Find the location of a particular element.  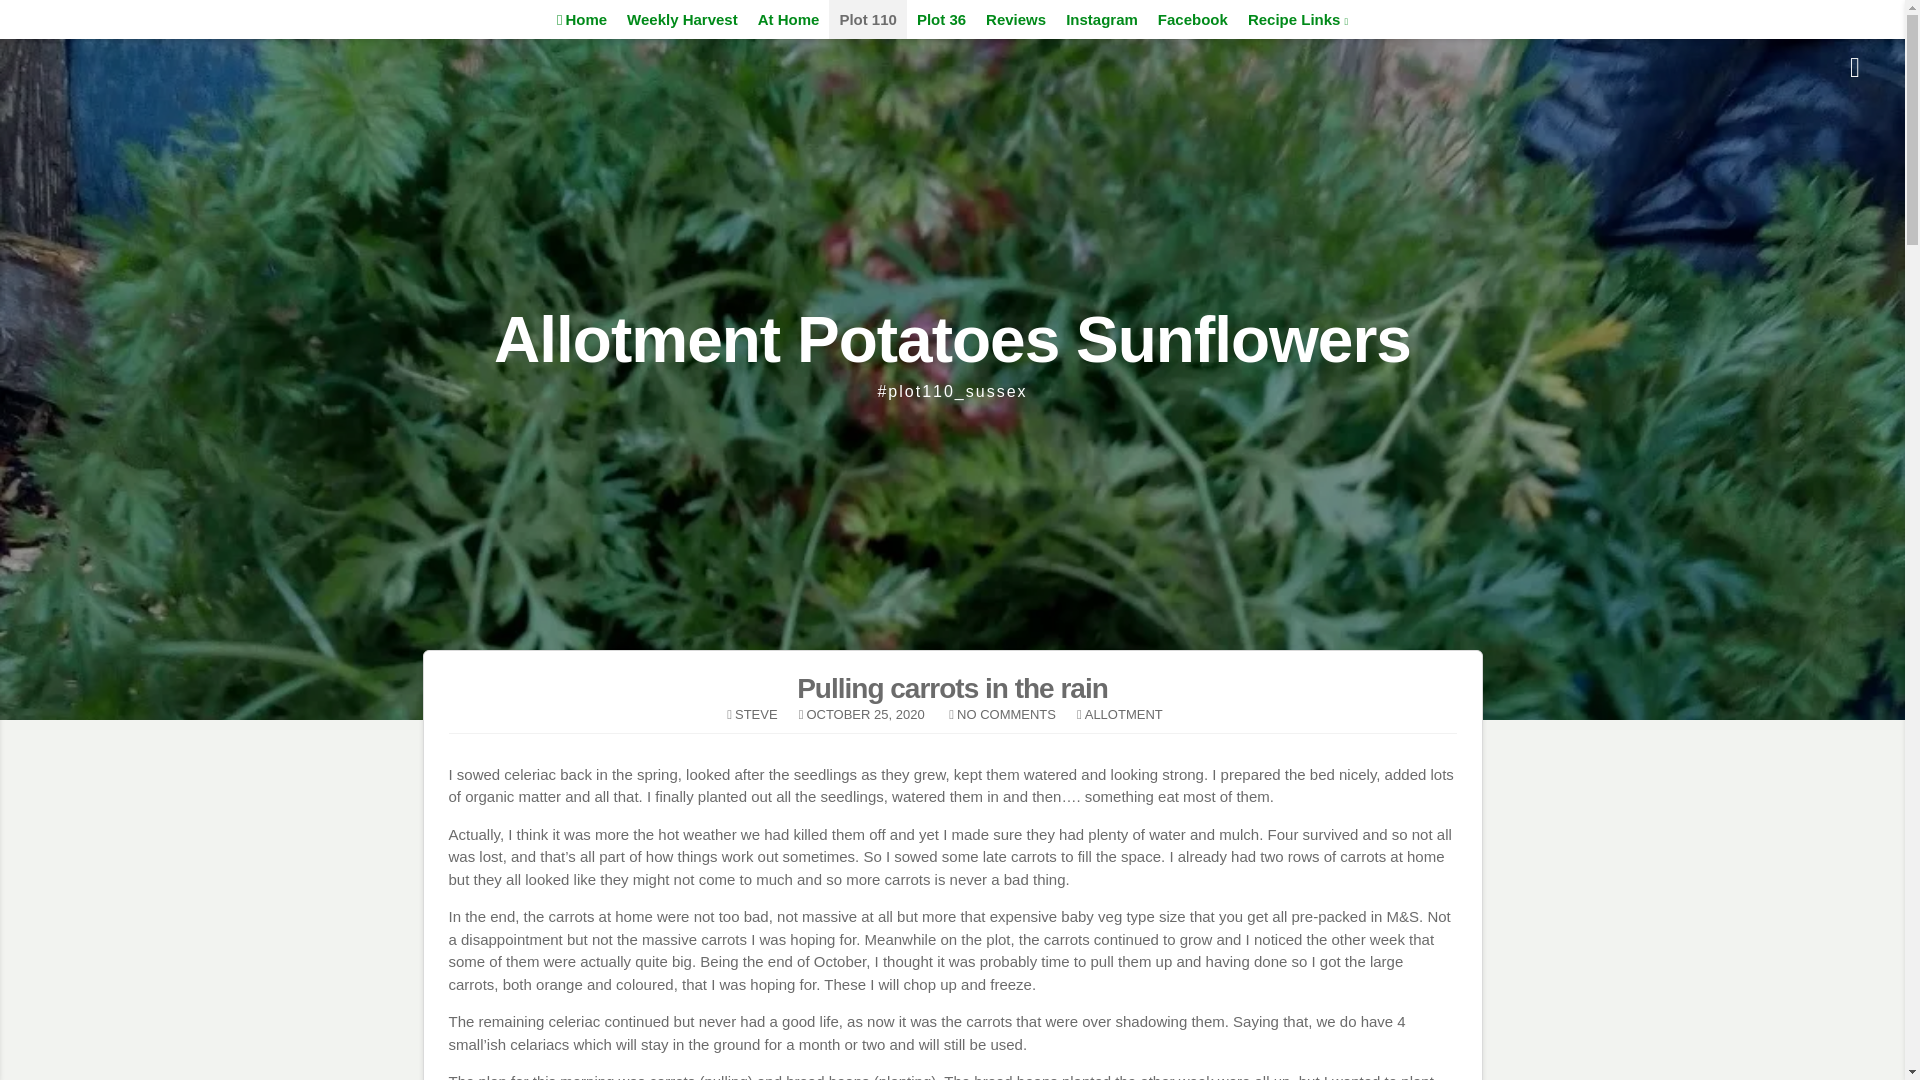

NO COMMENTS is located at coordinates (1006, 714).